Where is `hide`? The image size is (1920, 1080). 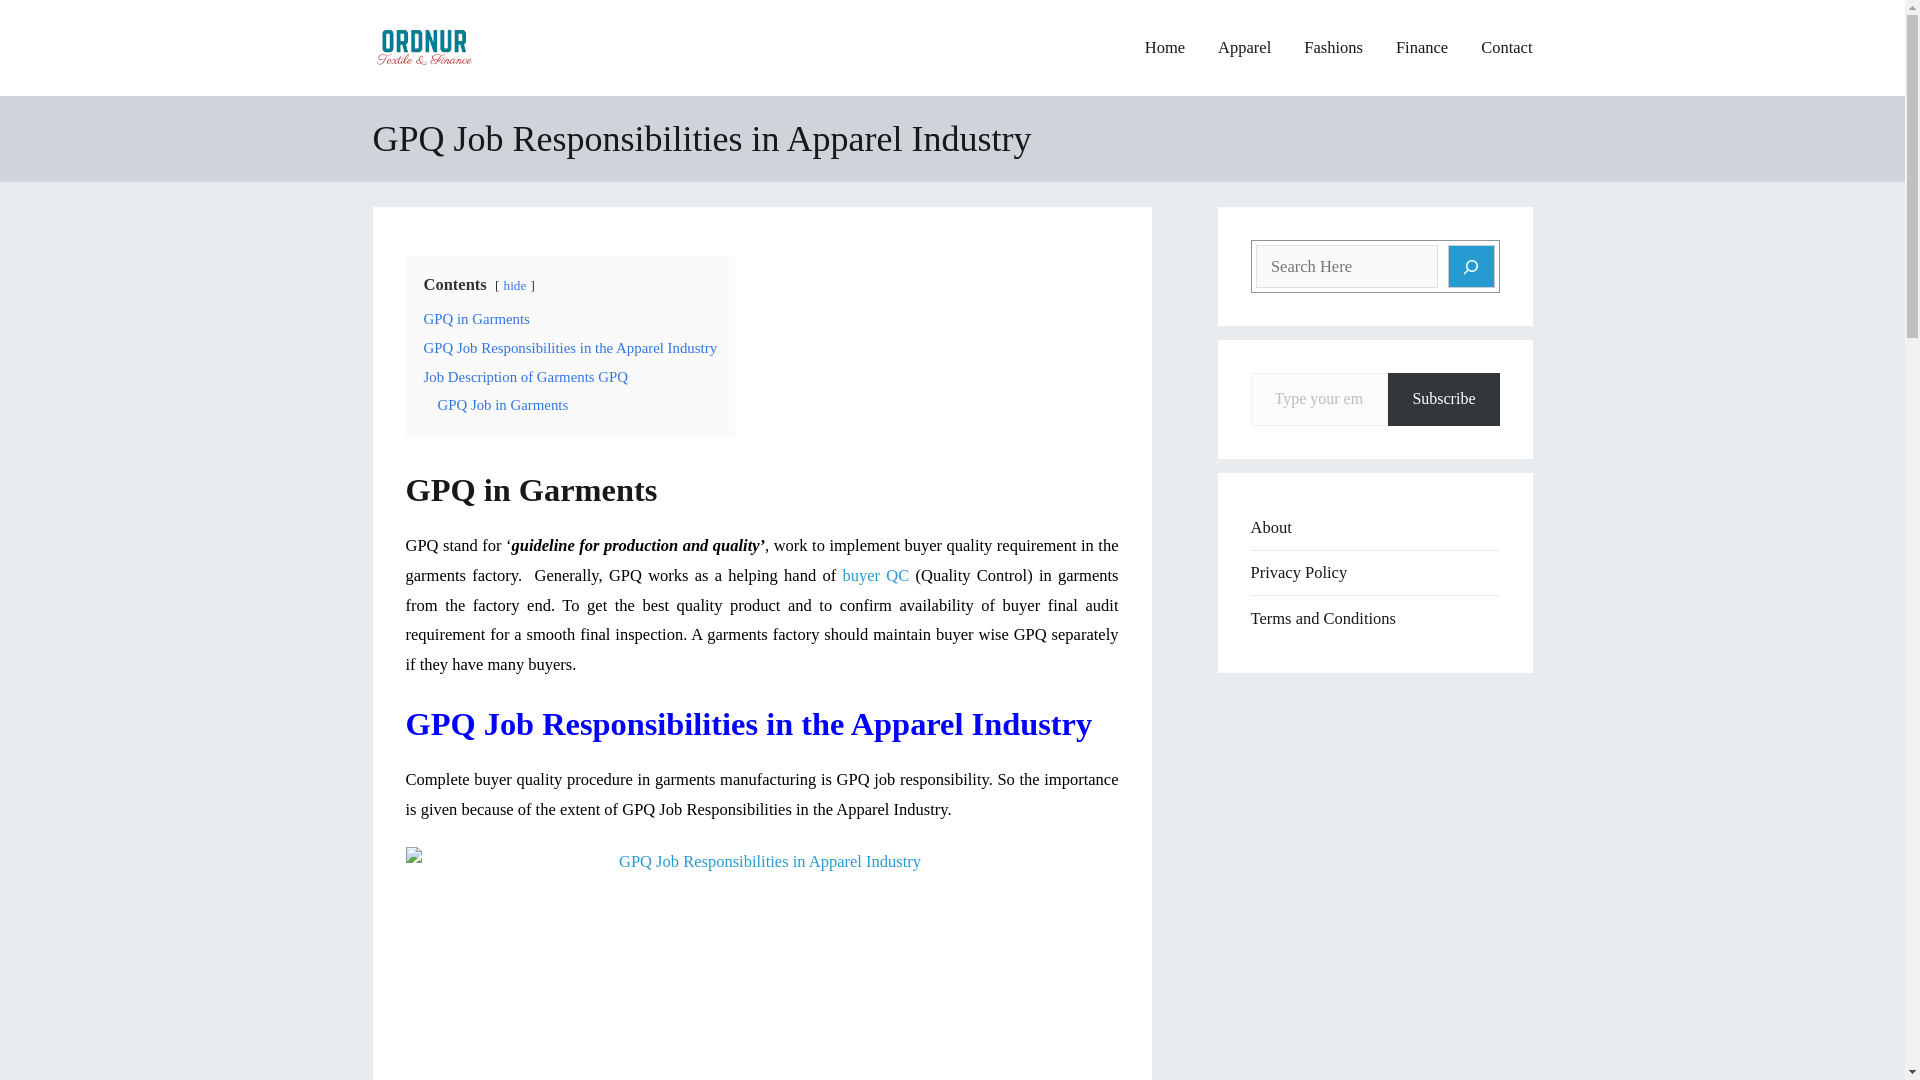 hide is located at coordinates (514, 284).